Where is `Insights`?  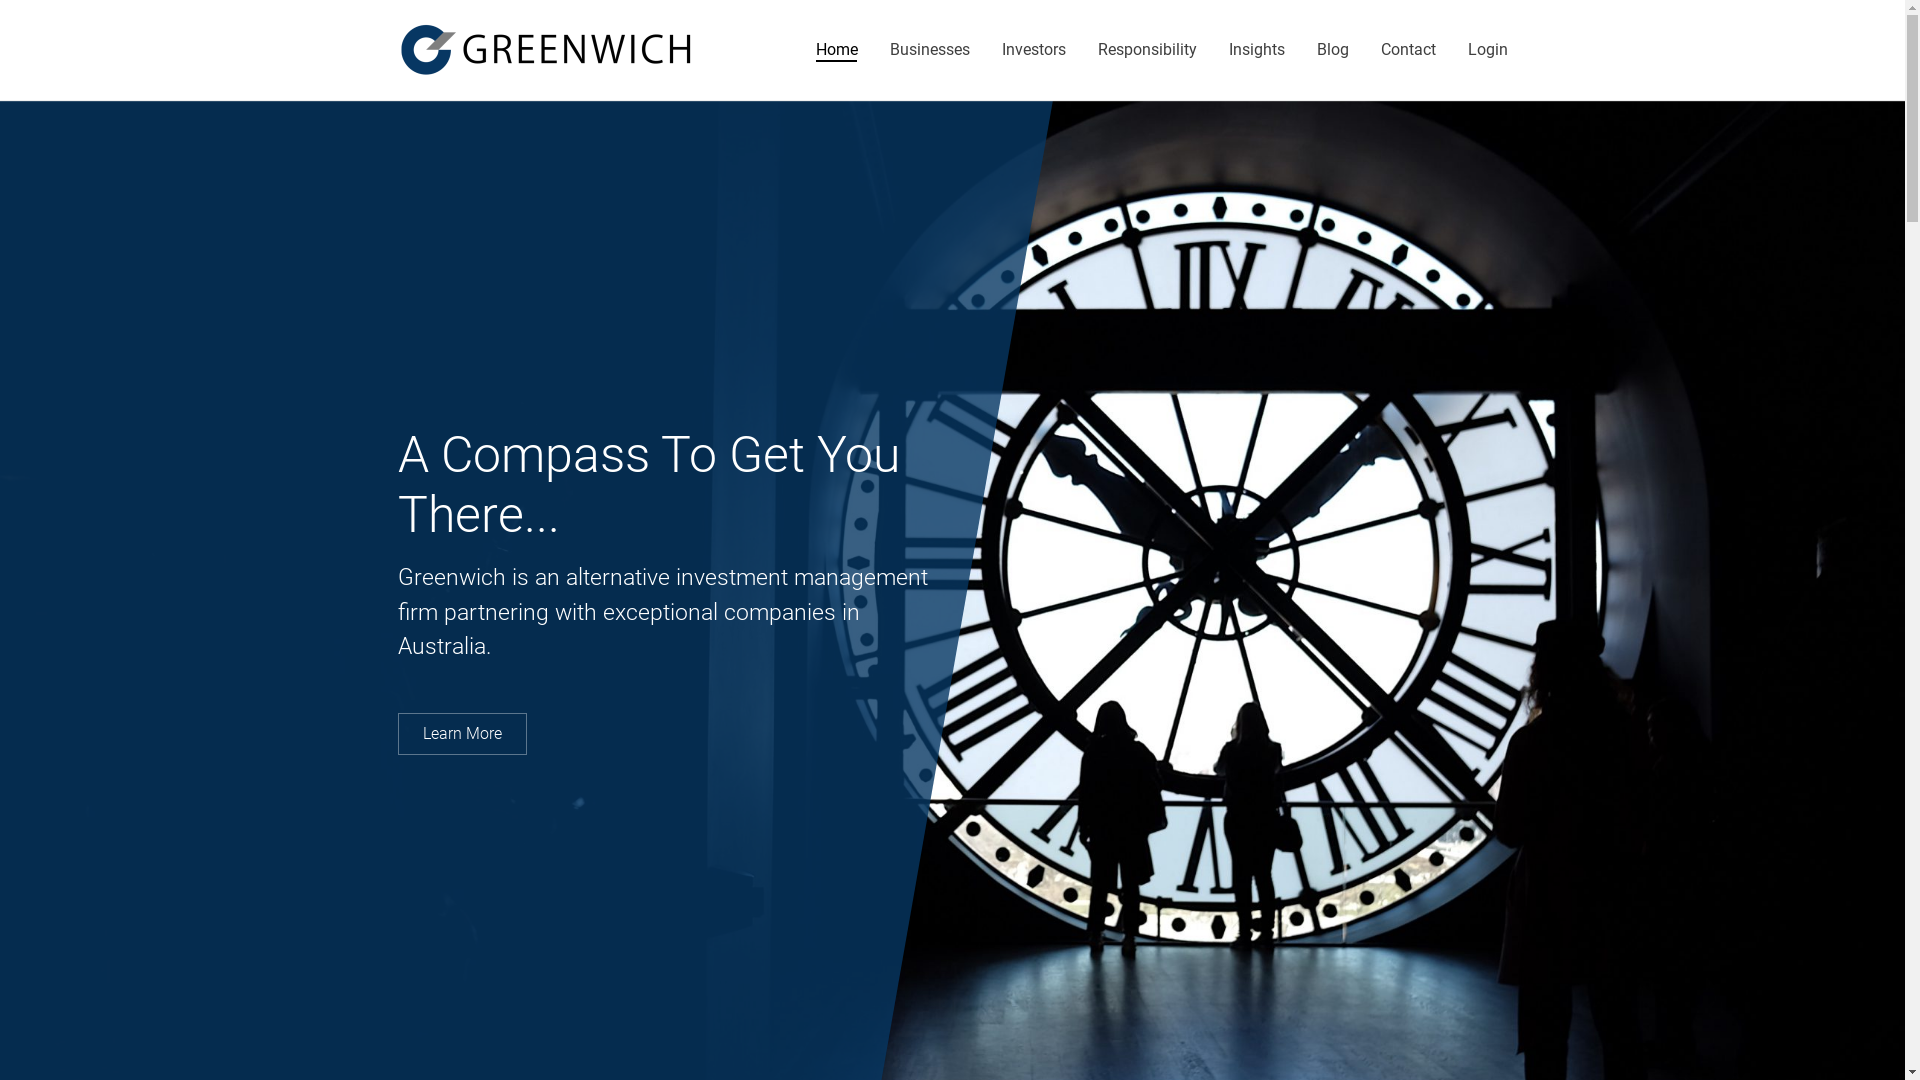
Insights is located at coordinates (1256, 50).